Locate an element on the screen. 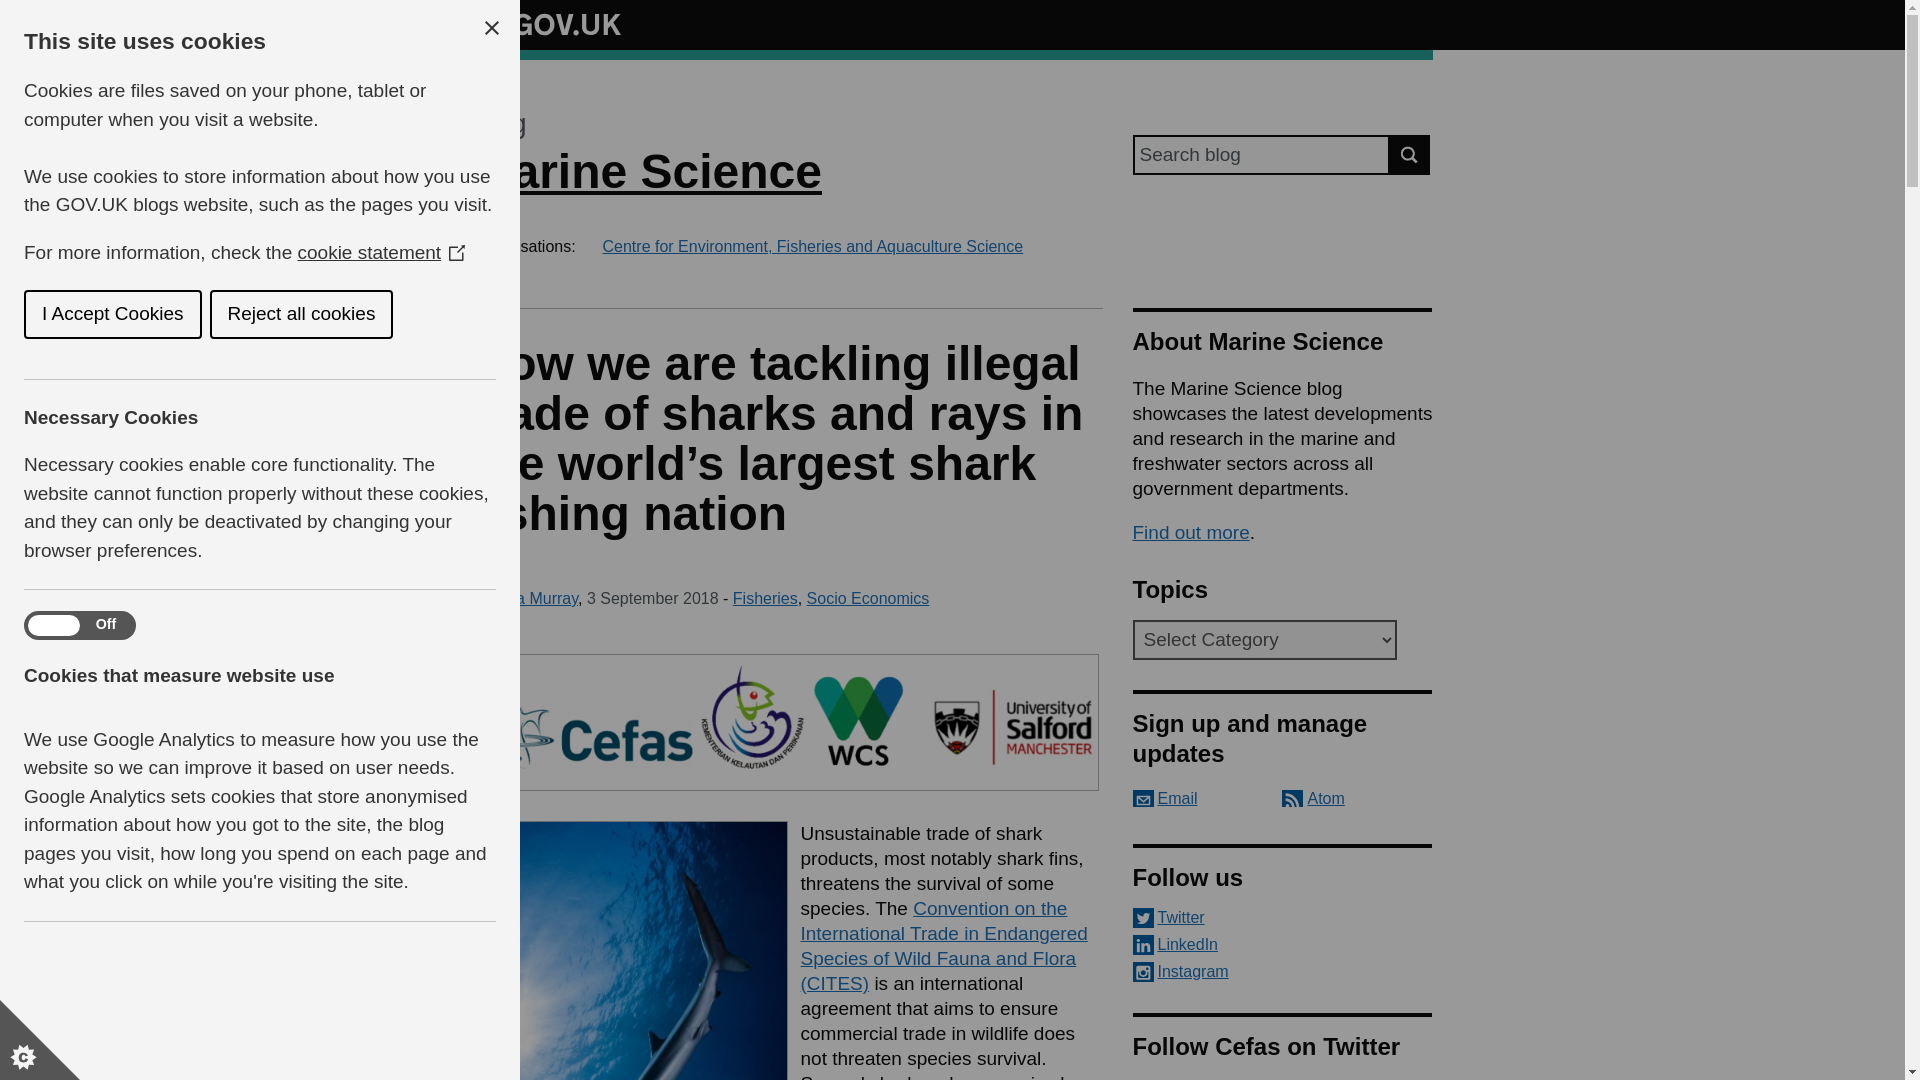  Posts by Joanna Murray is located at coordinates (524, 598).